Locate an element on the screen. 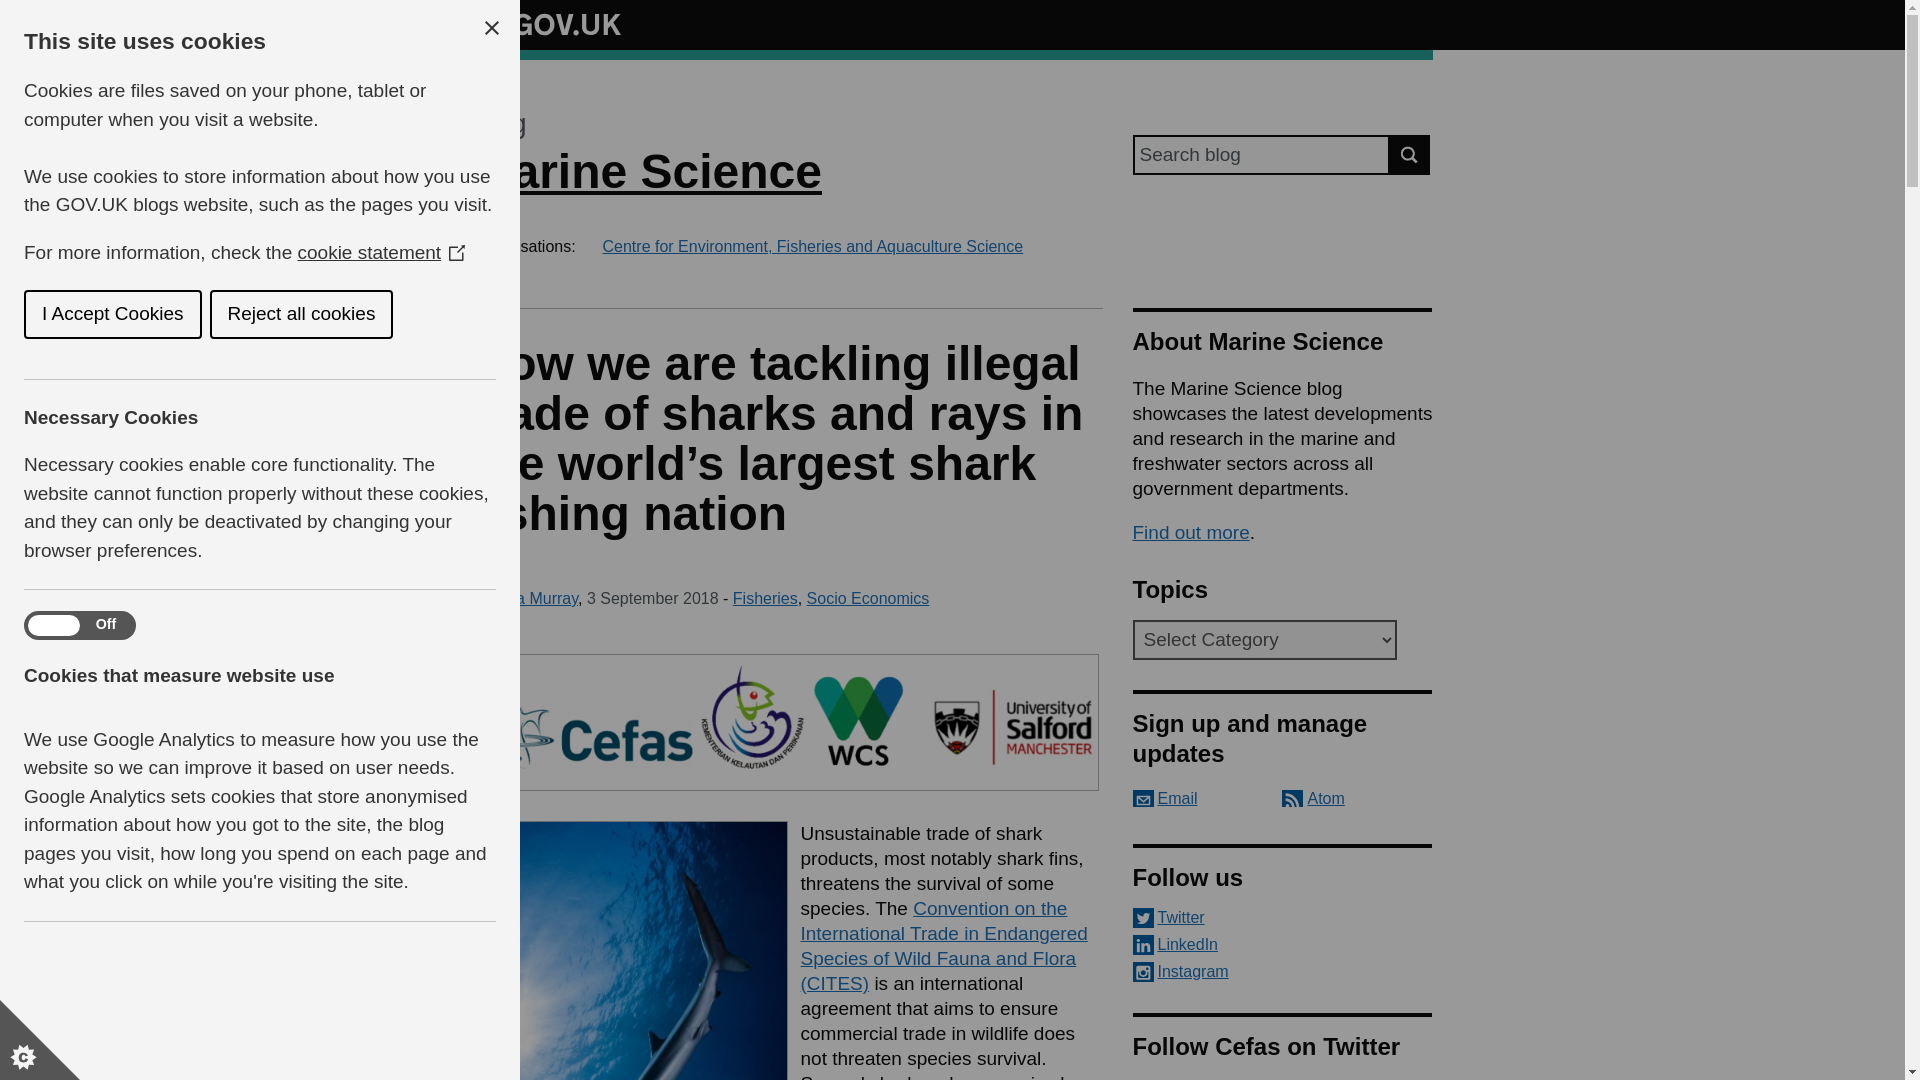  Posts by Joanna Murray is located at coordinates (524, 598).